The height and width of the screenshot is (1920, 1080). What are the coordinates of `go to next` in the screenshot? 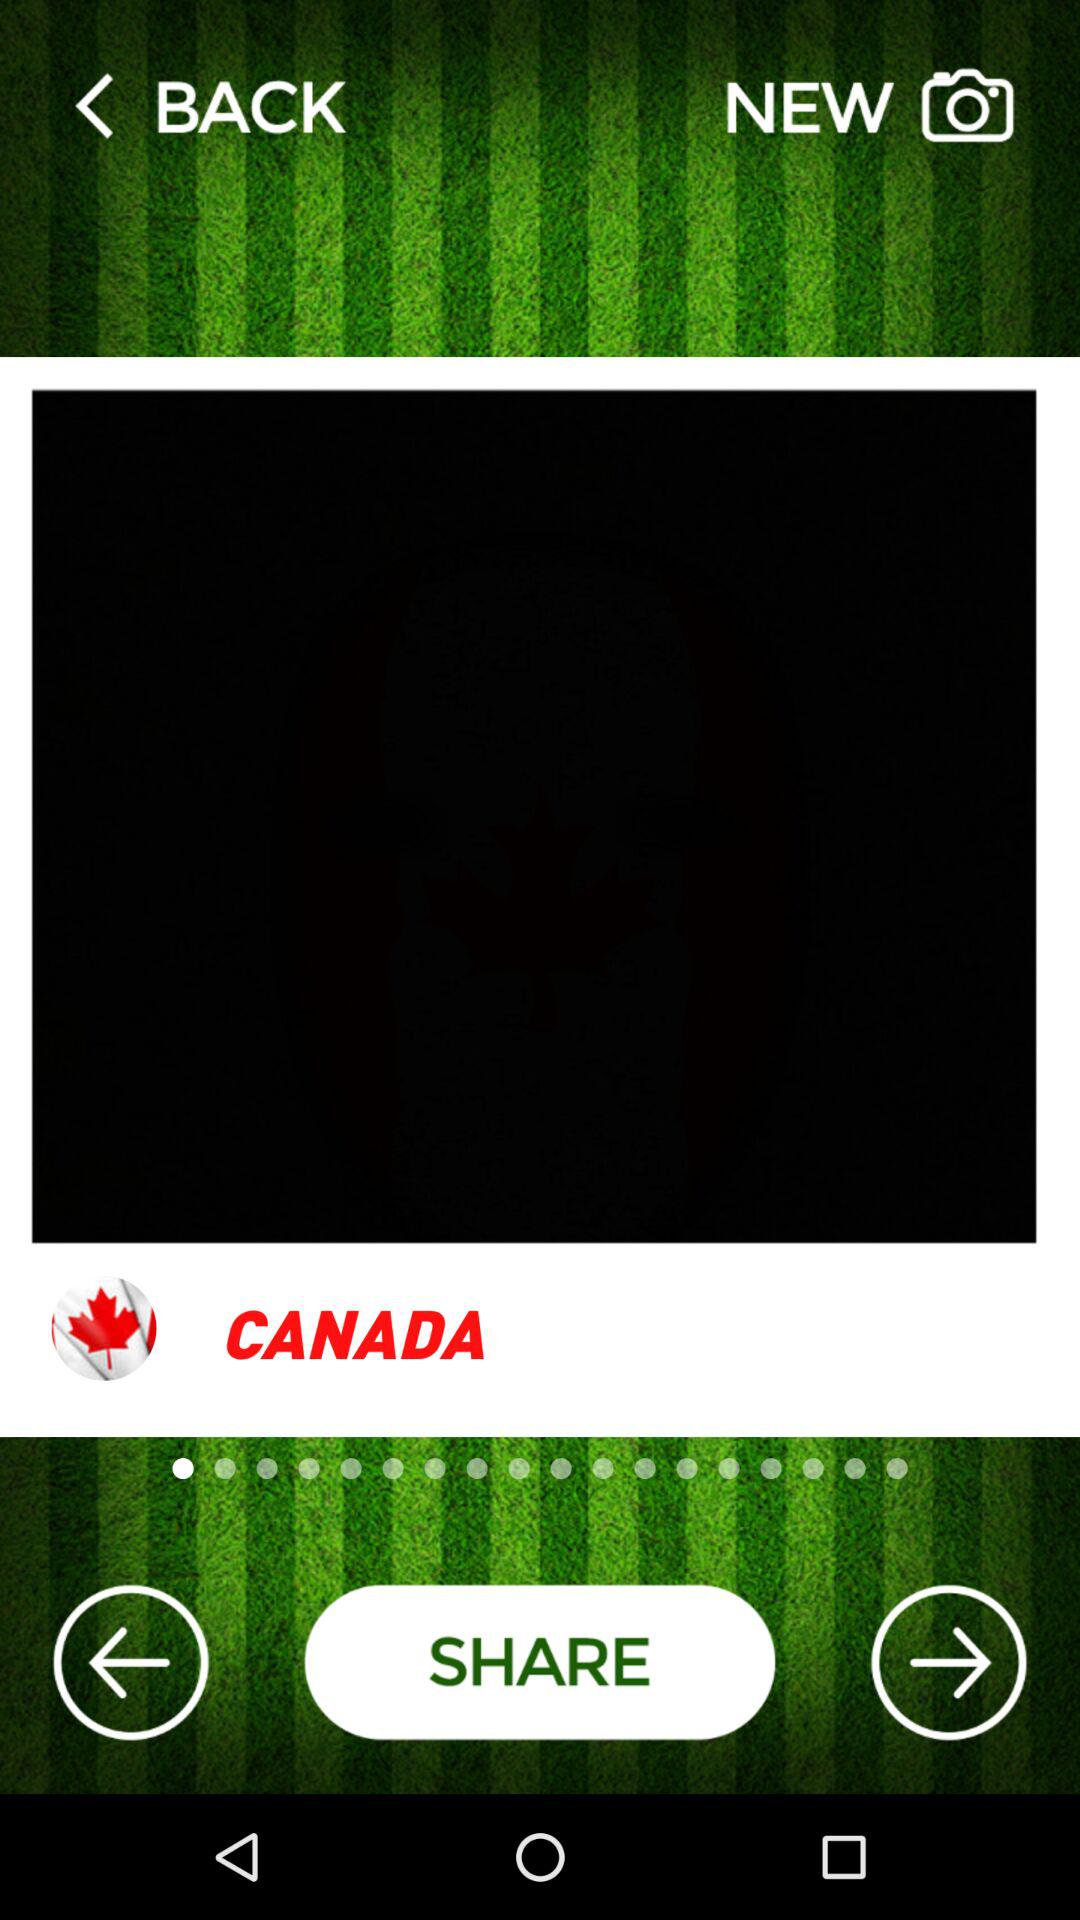 It's located at (948, 1662).